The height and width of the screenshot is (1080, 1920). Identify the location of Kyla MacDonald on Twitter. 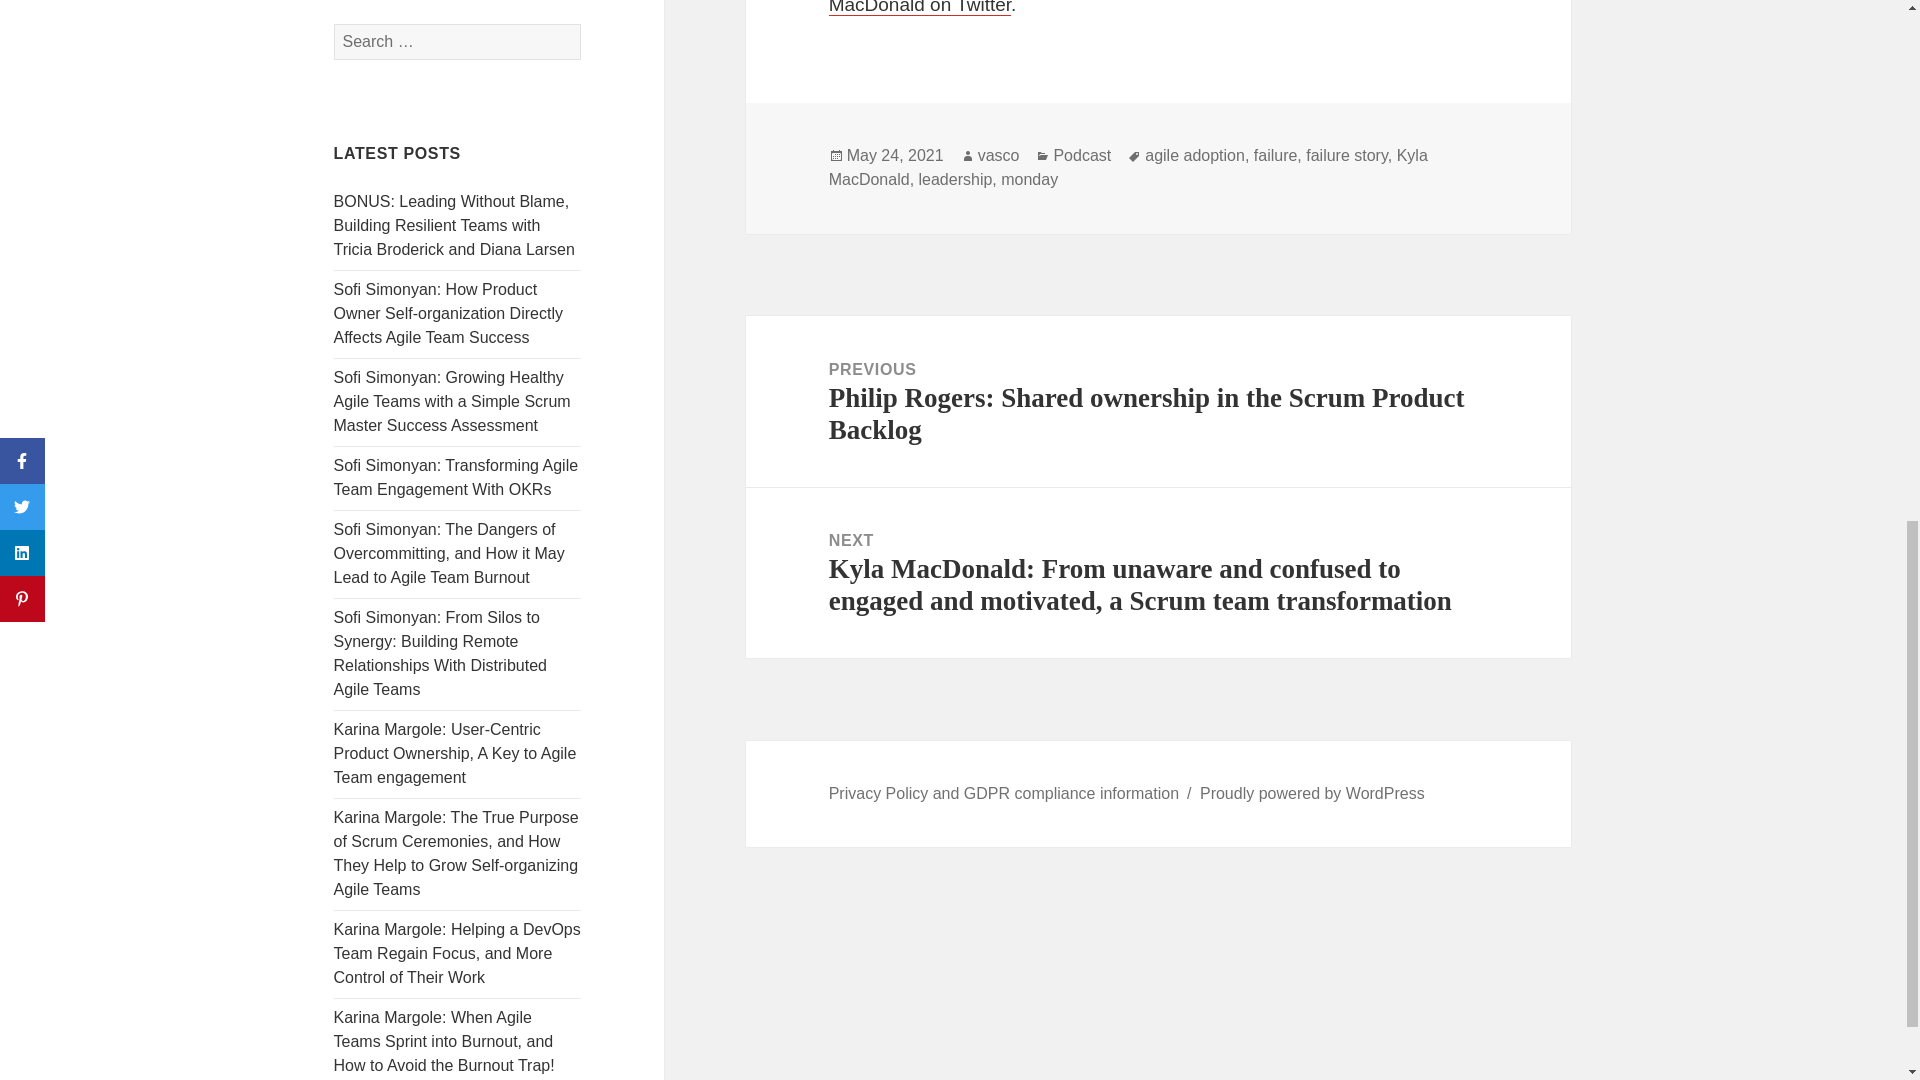
(1118, 8).